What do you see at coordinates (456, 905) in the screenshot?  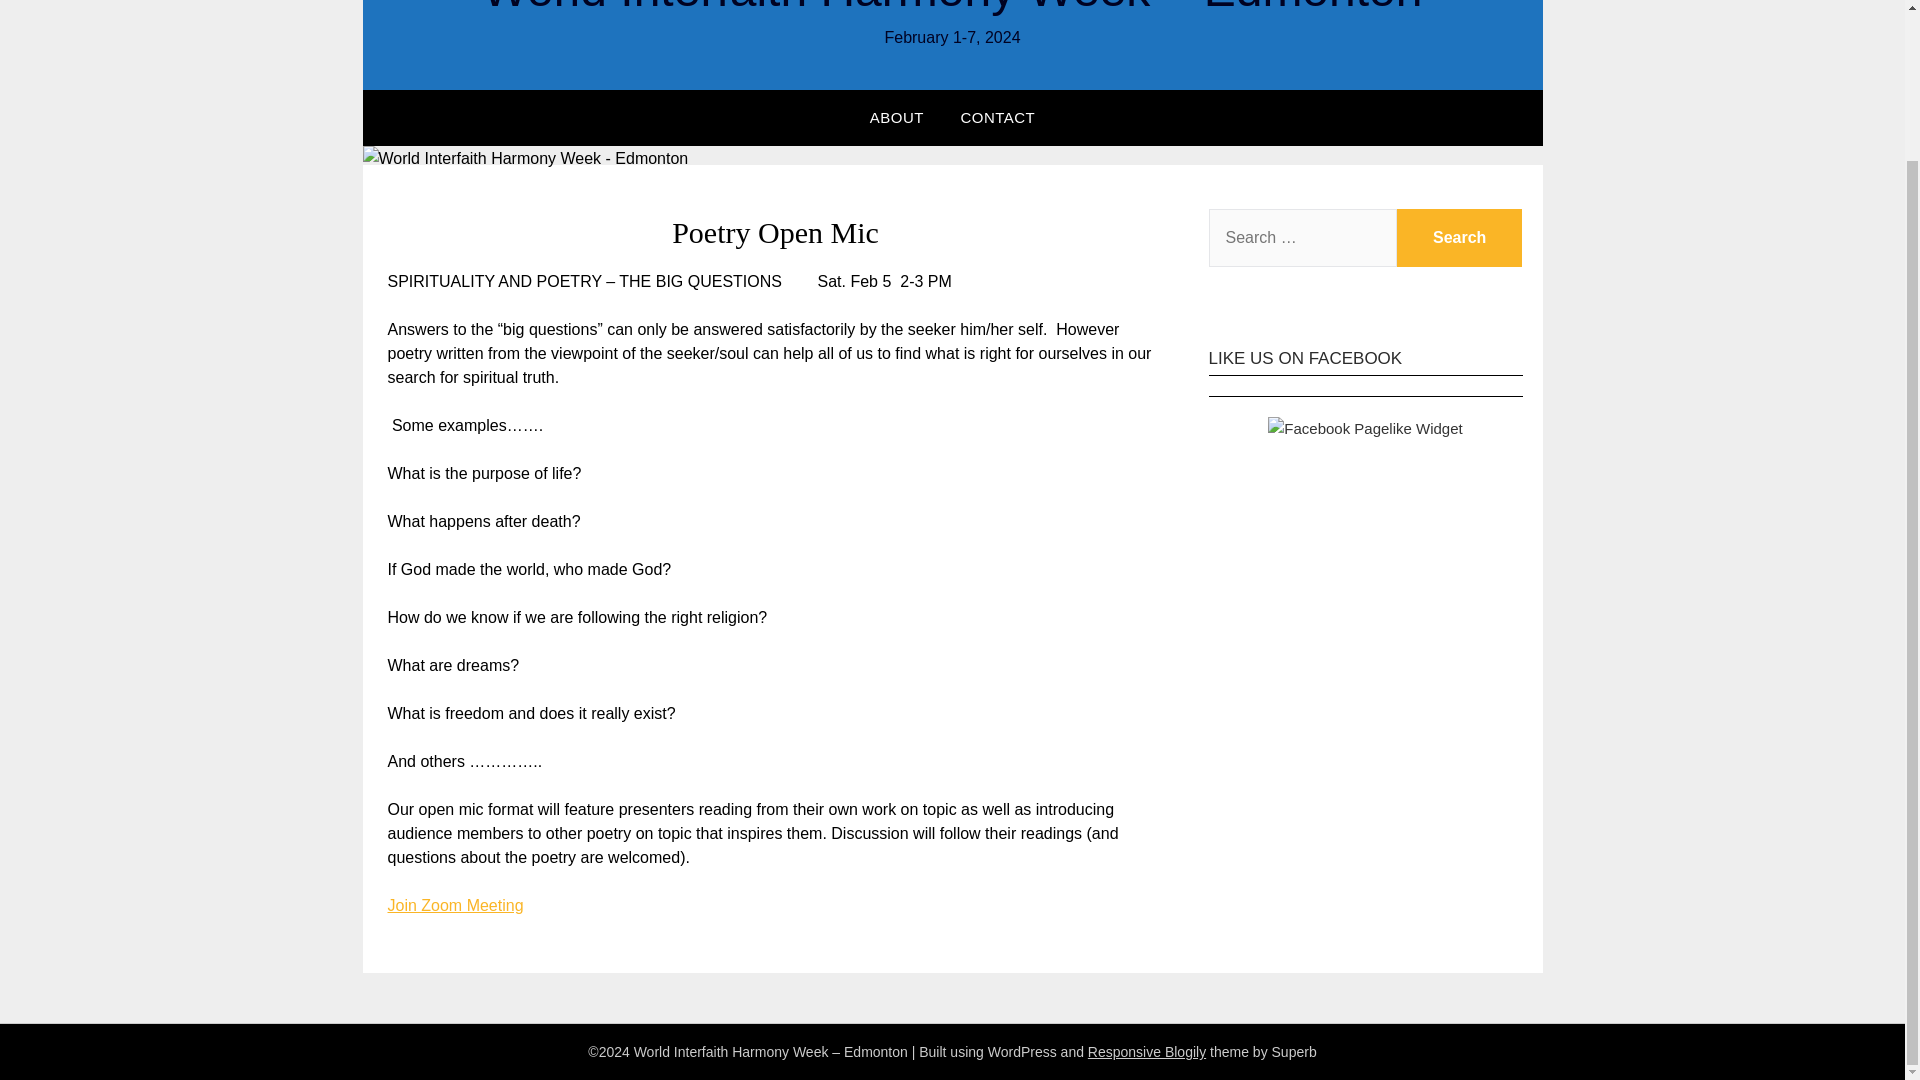 I see `Join Zoom Meeting` at bounding box center [456, 905].